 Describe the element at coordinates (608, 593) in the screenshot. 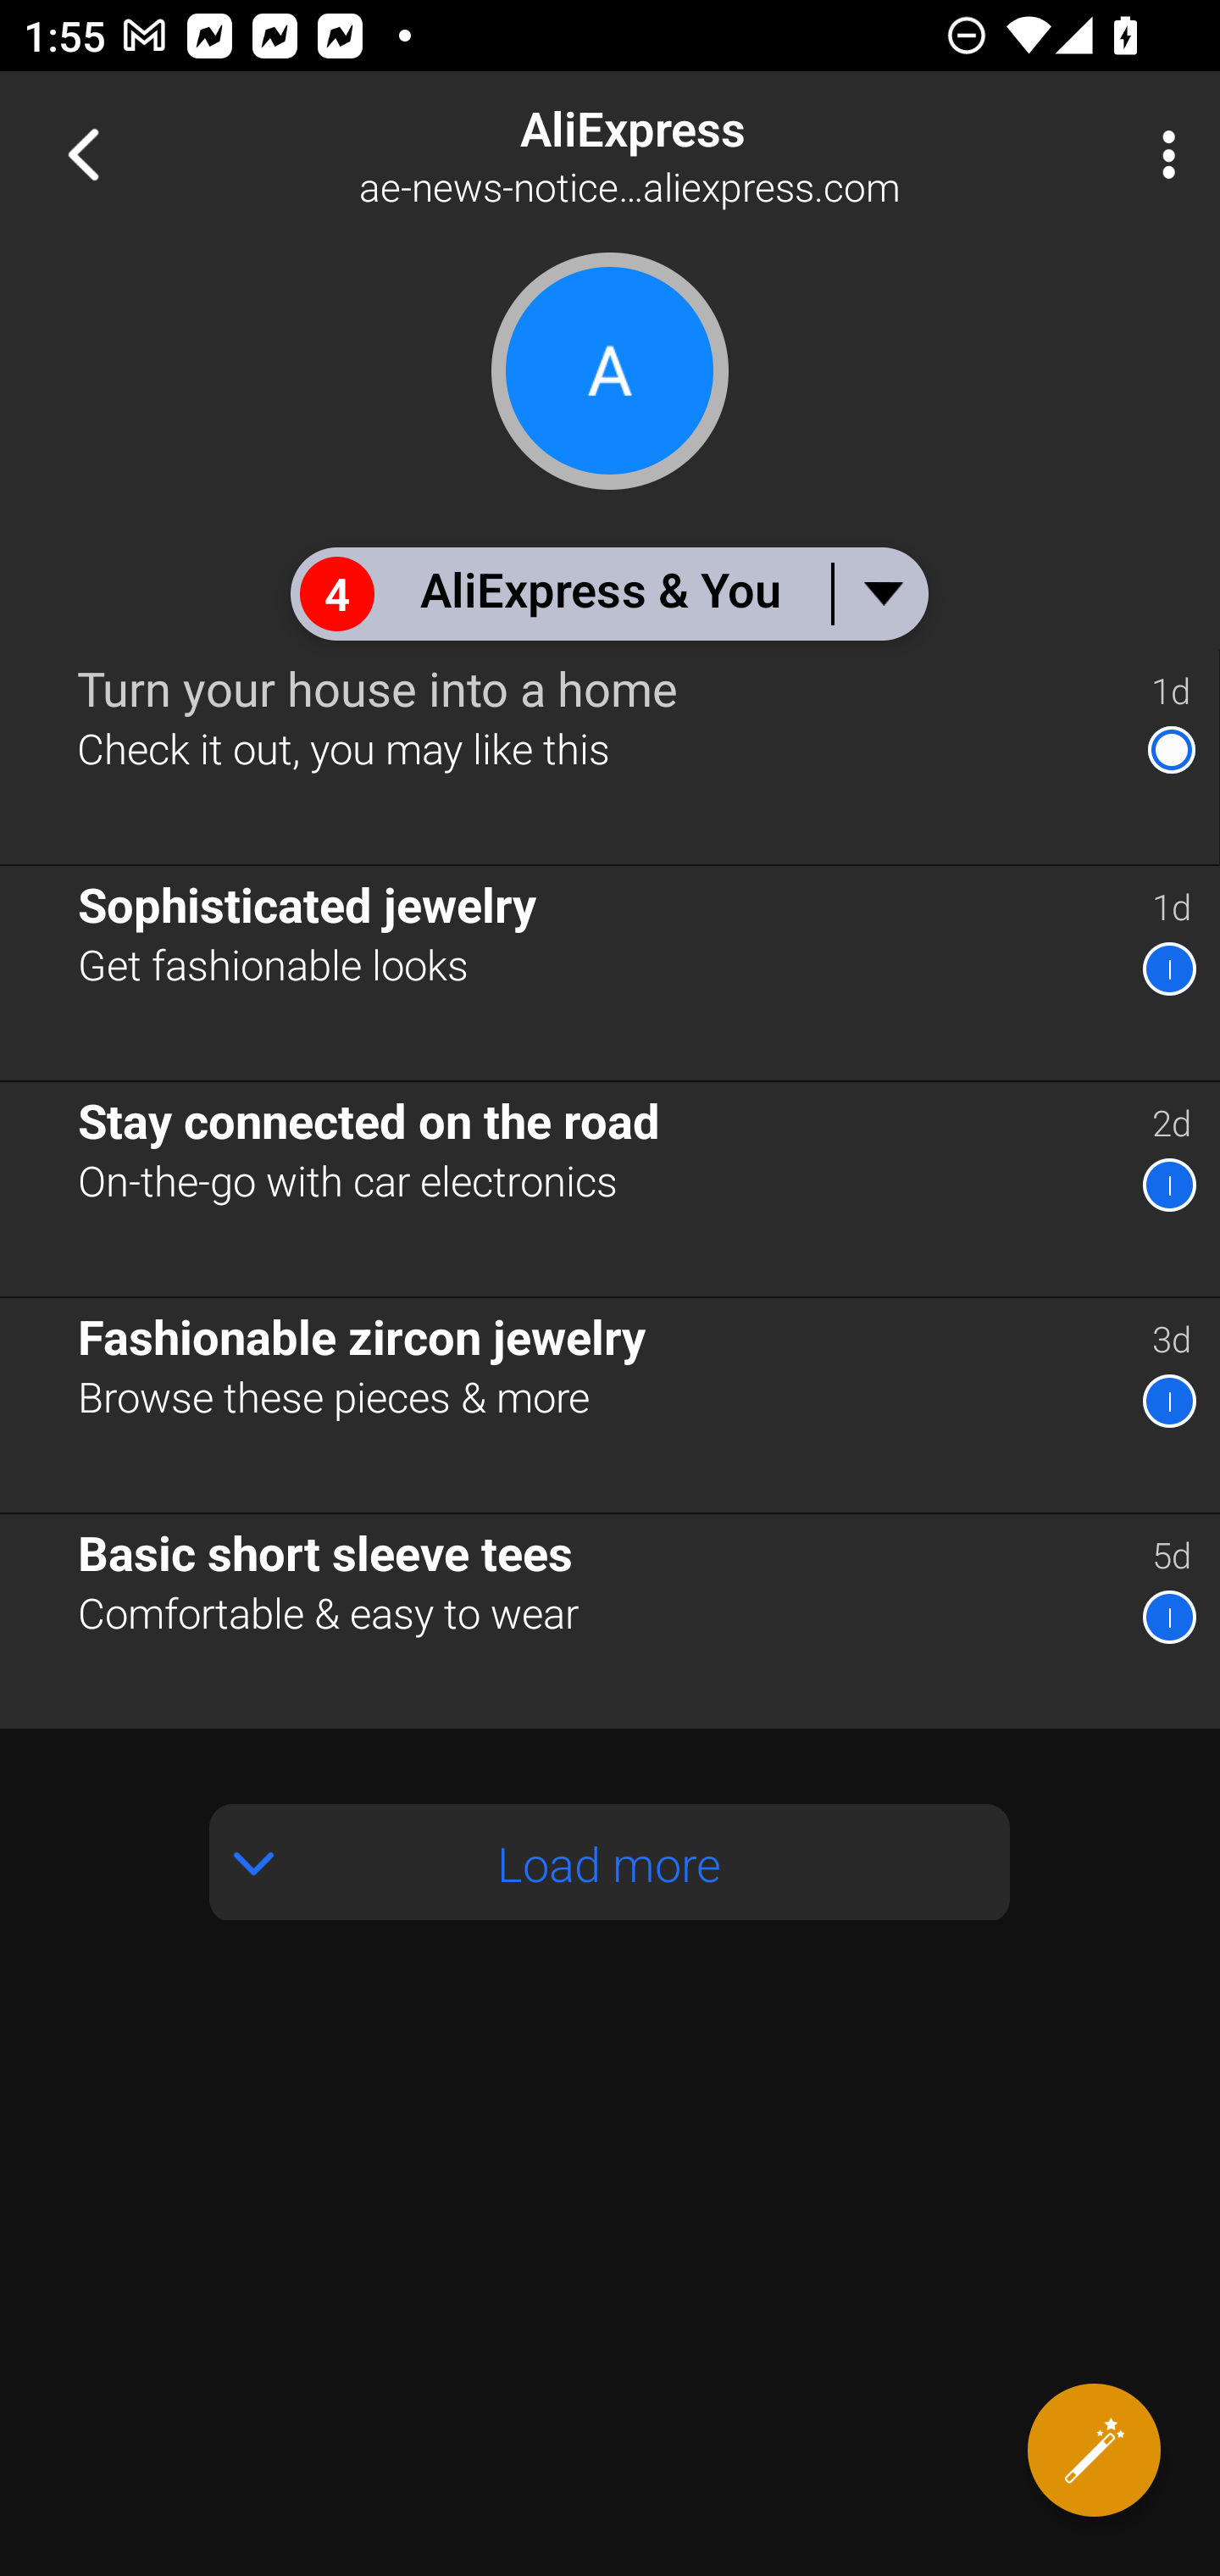

I see `4 AliExpress & You` at that location.